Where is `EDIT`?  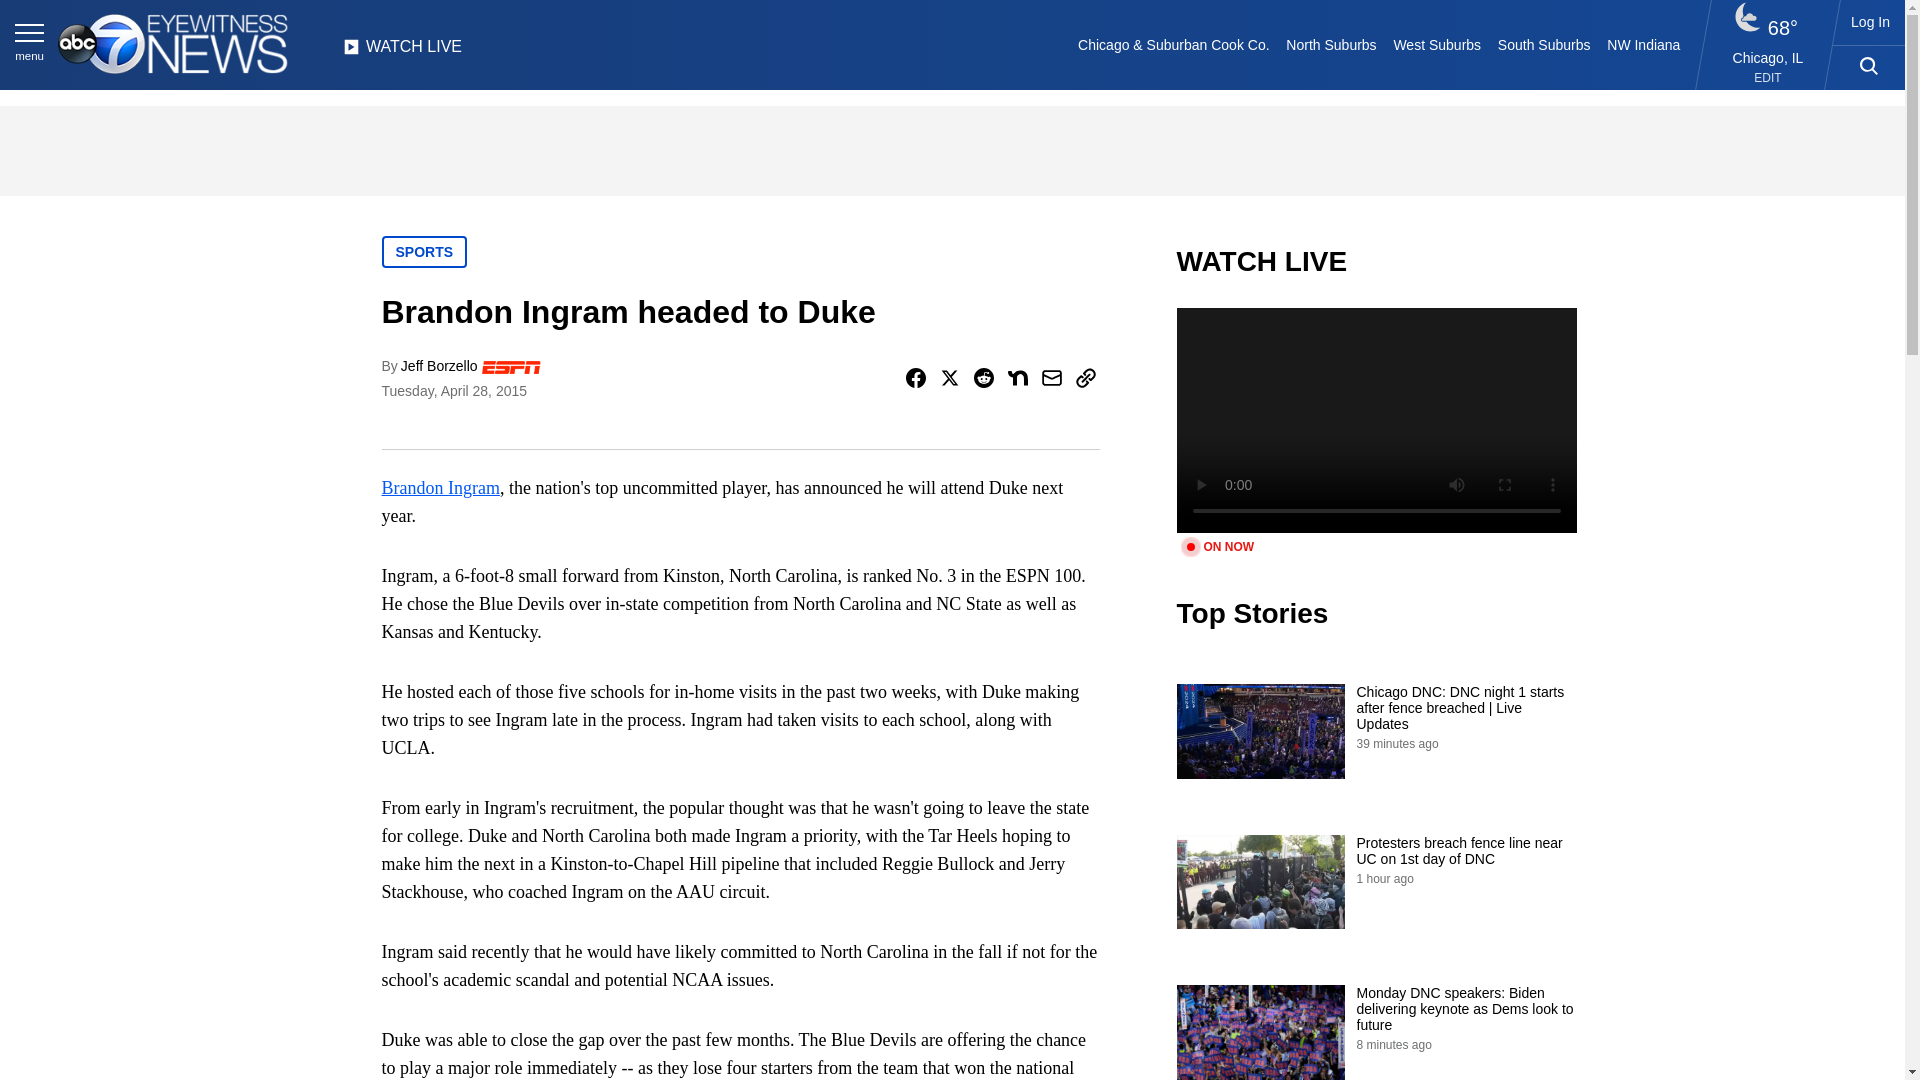
EDIT is located at coordinates (1768, 78).